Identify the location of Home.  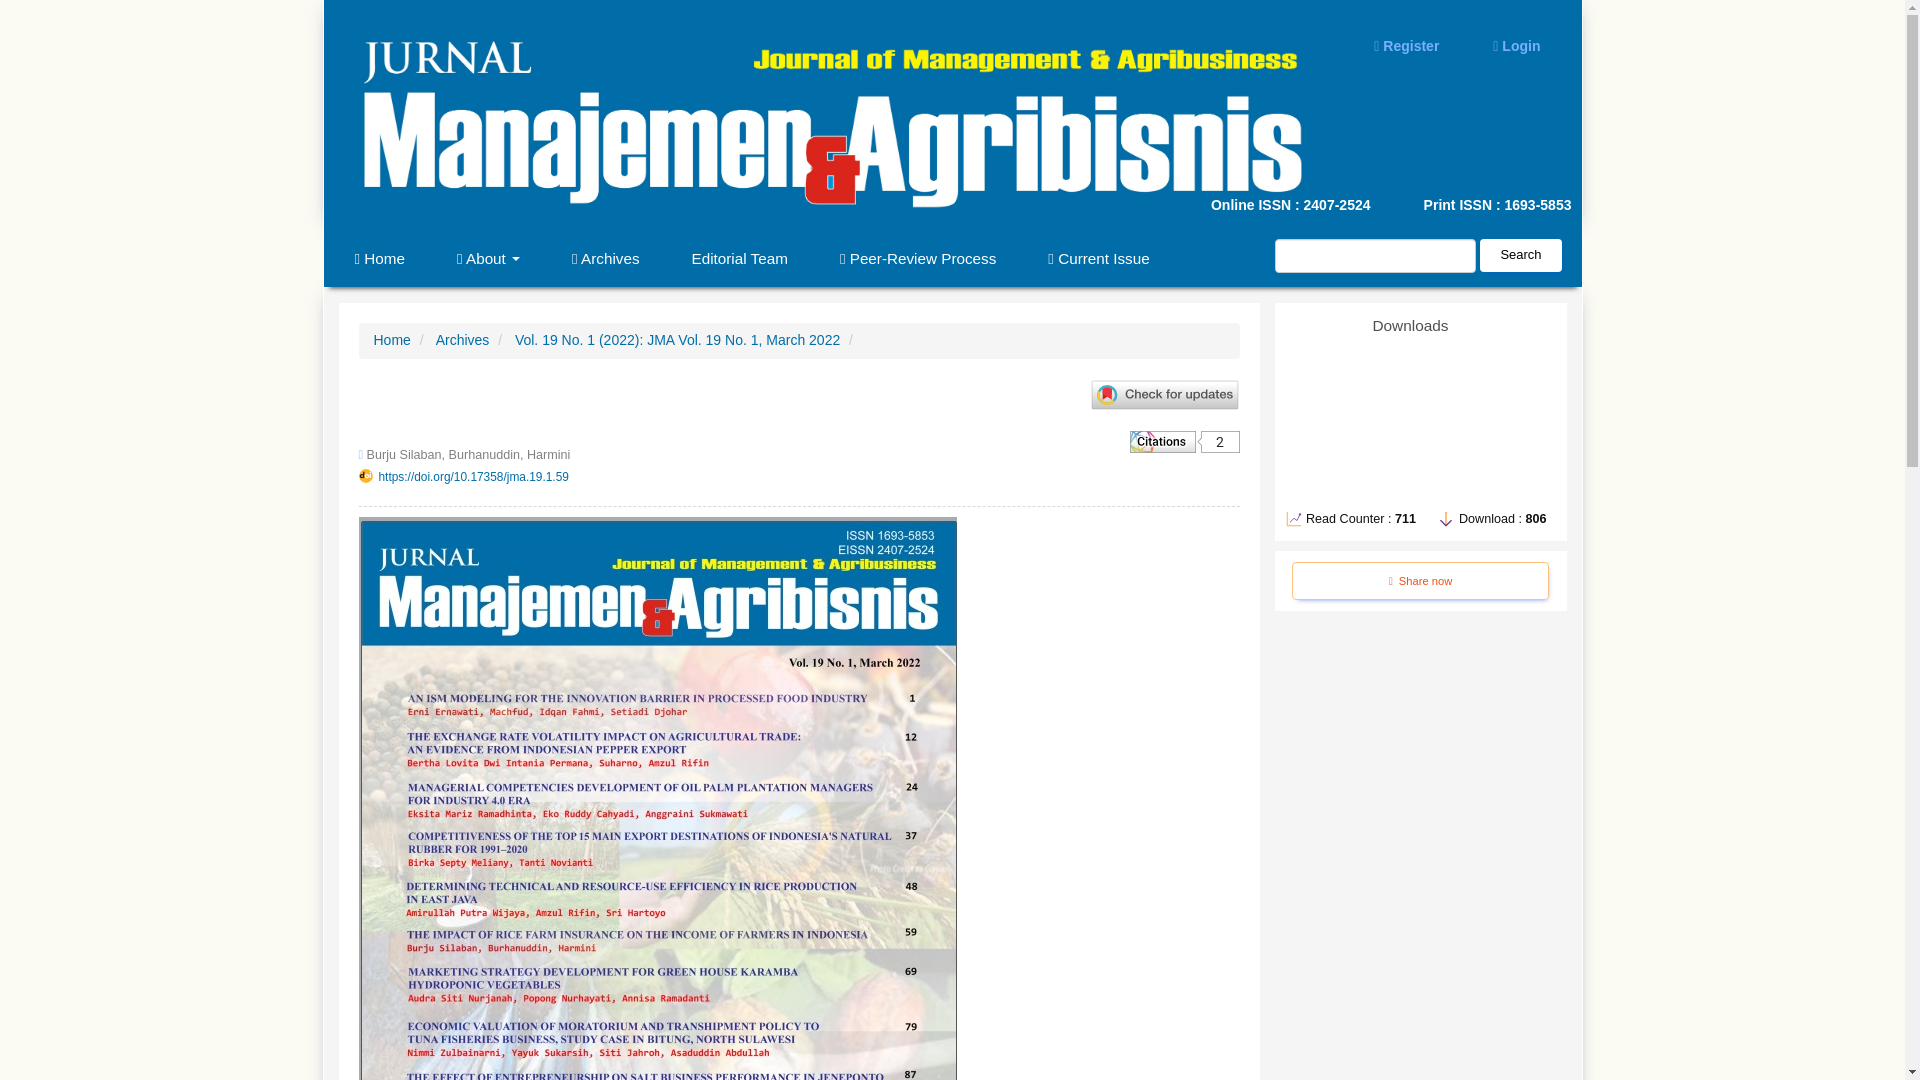
(379, 259).